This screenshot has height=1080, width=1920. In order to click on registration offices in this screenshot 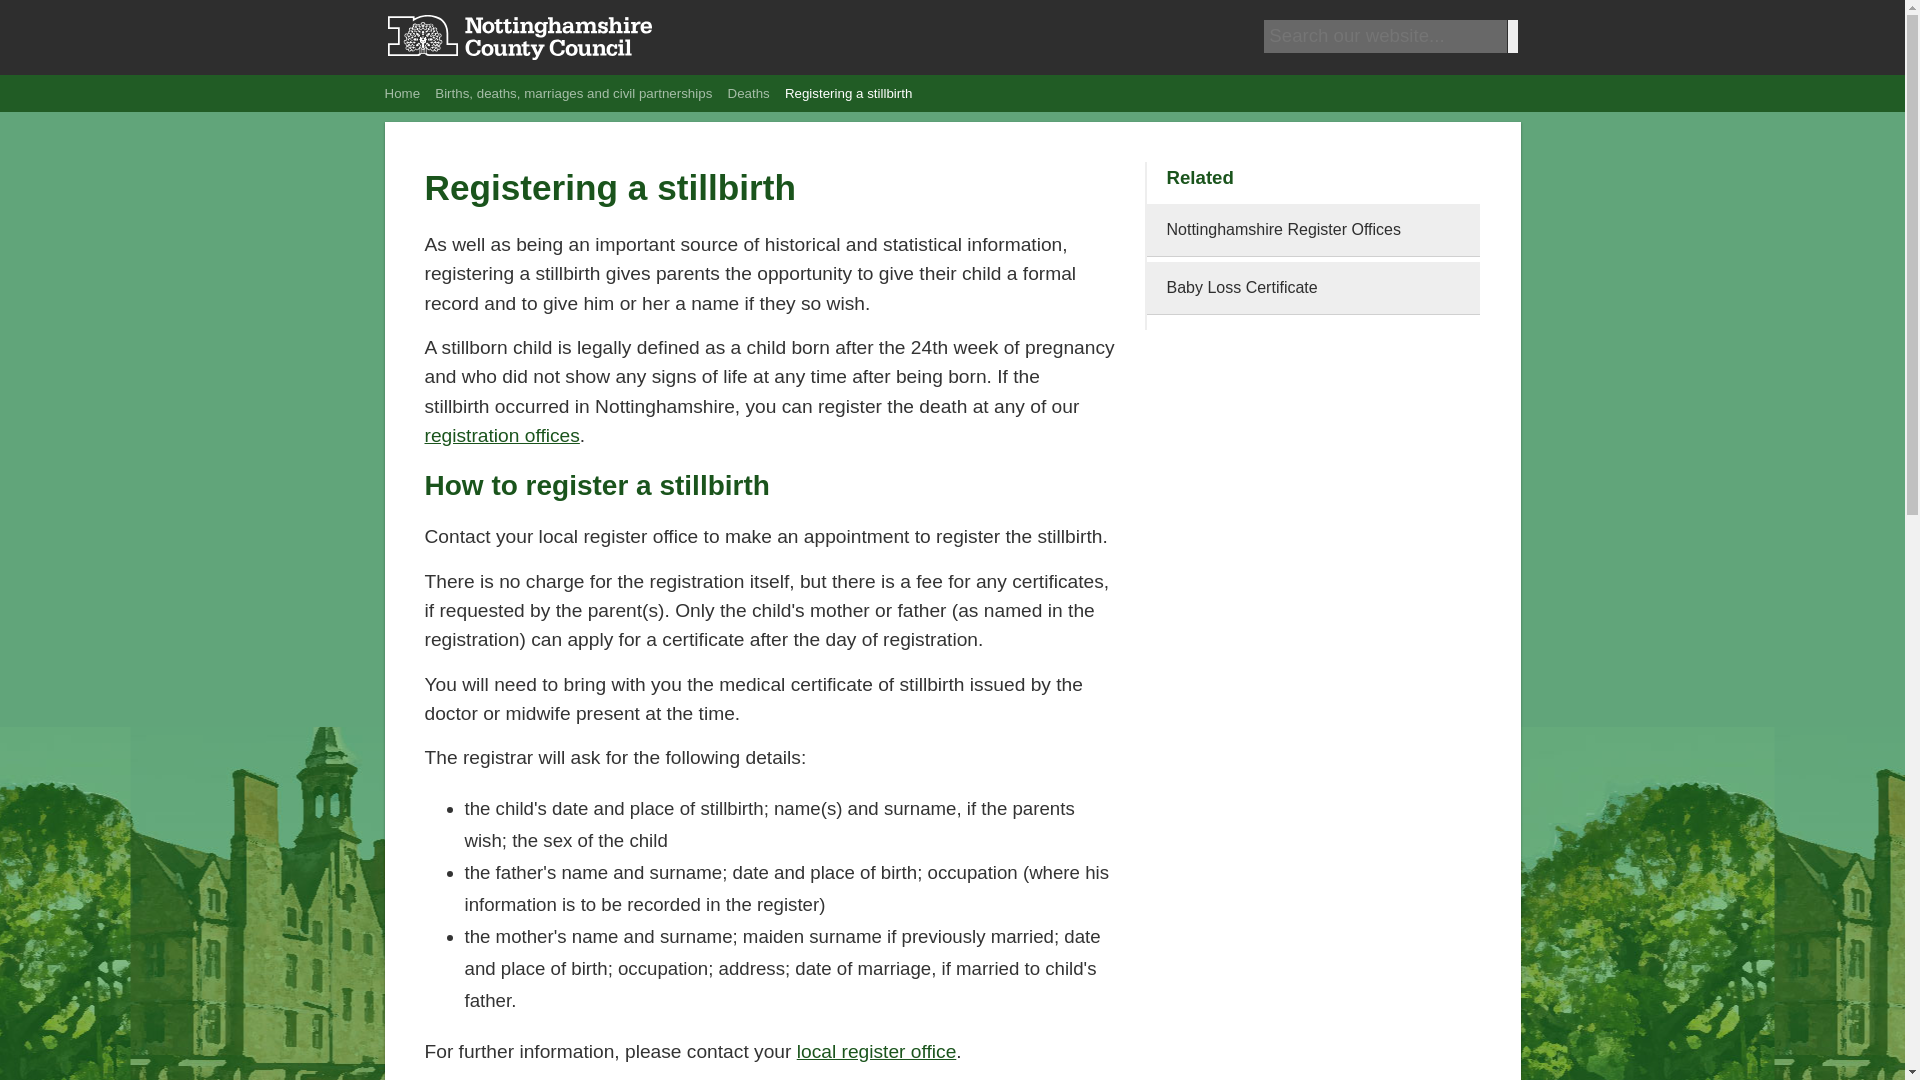, I will do `click(502, 436)`.